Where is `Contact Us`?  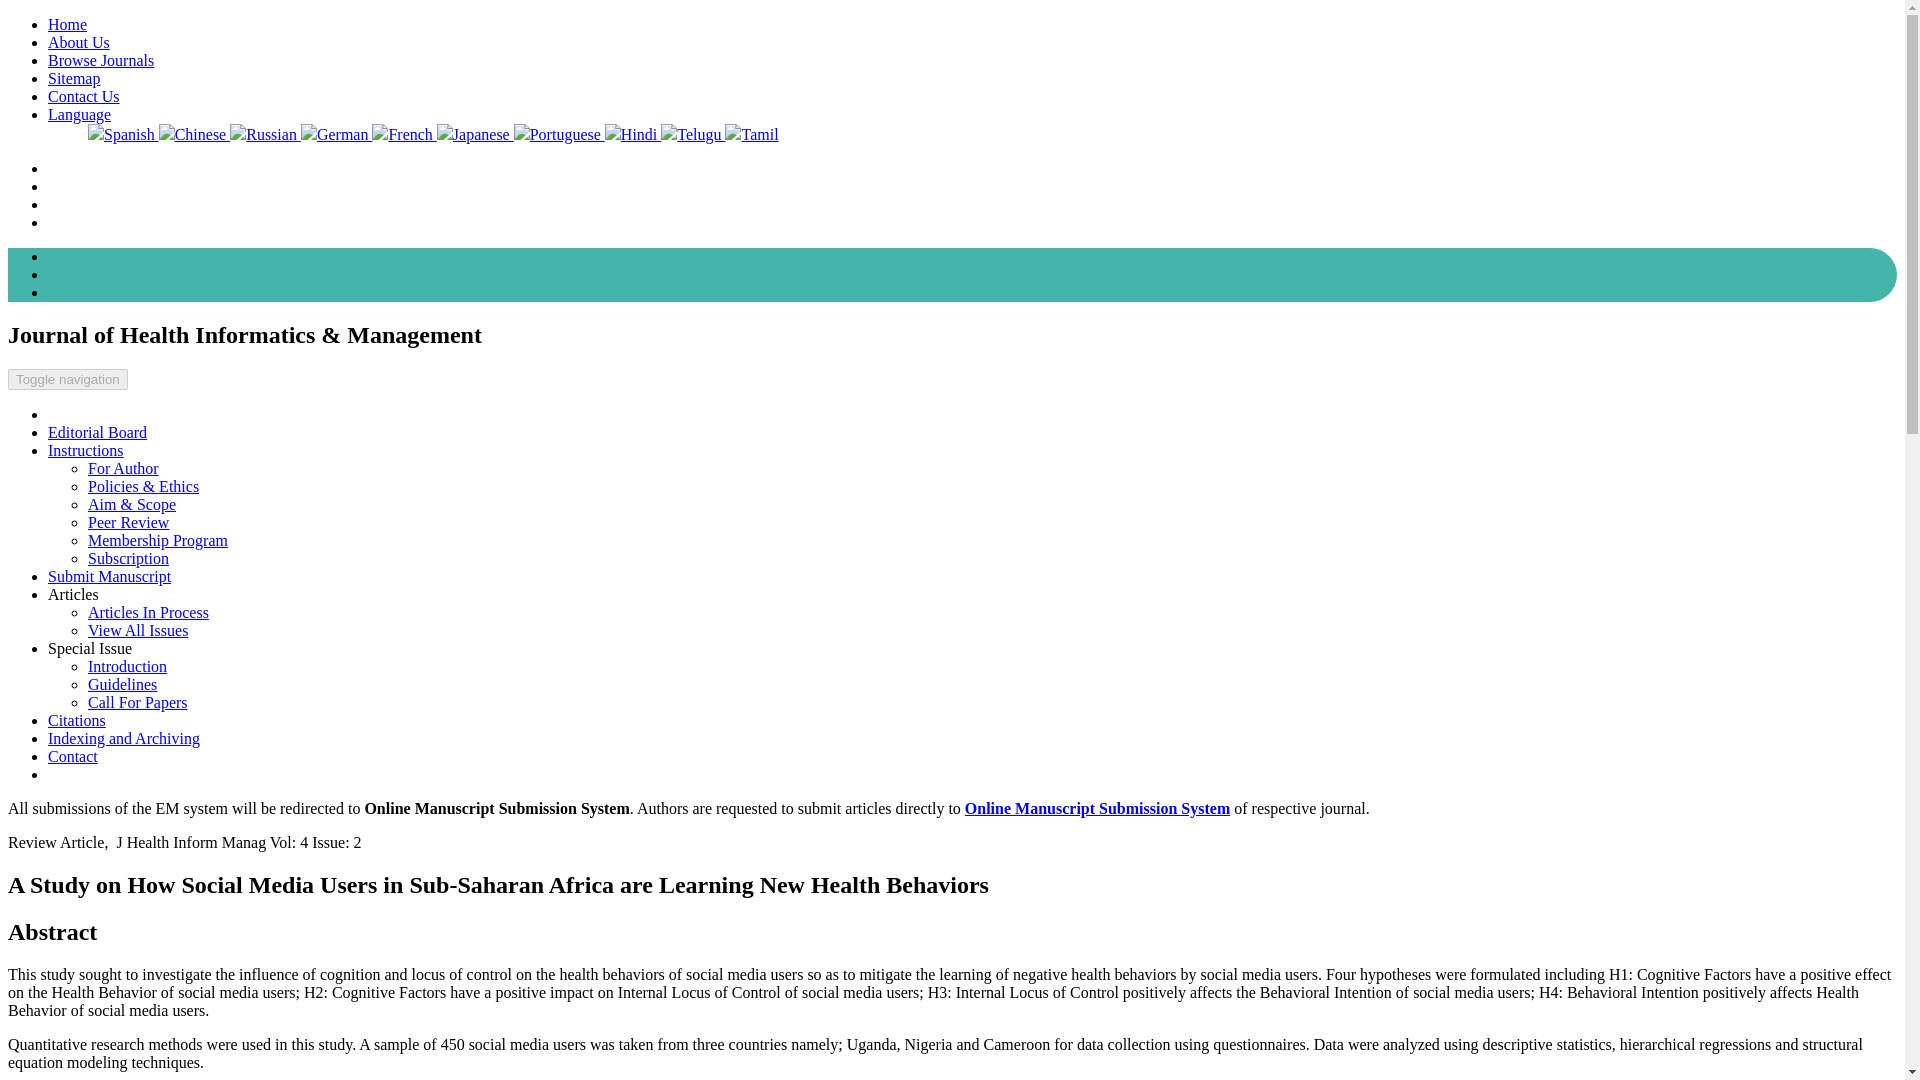
Contact Us is located at coordinates (84, 96).